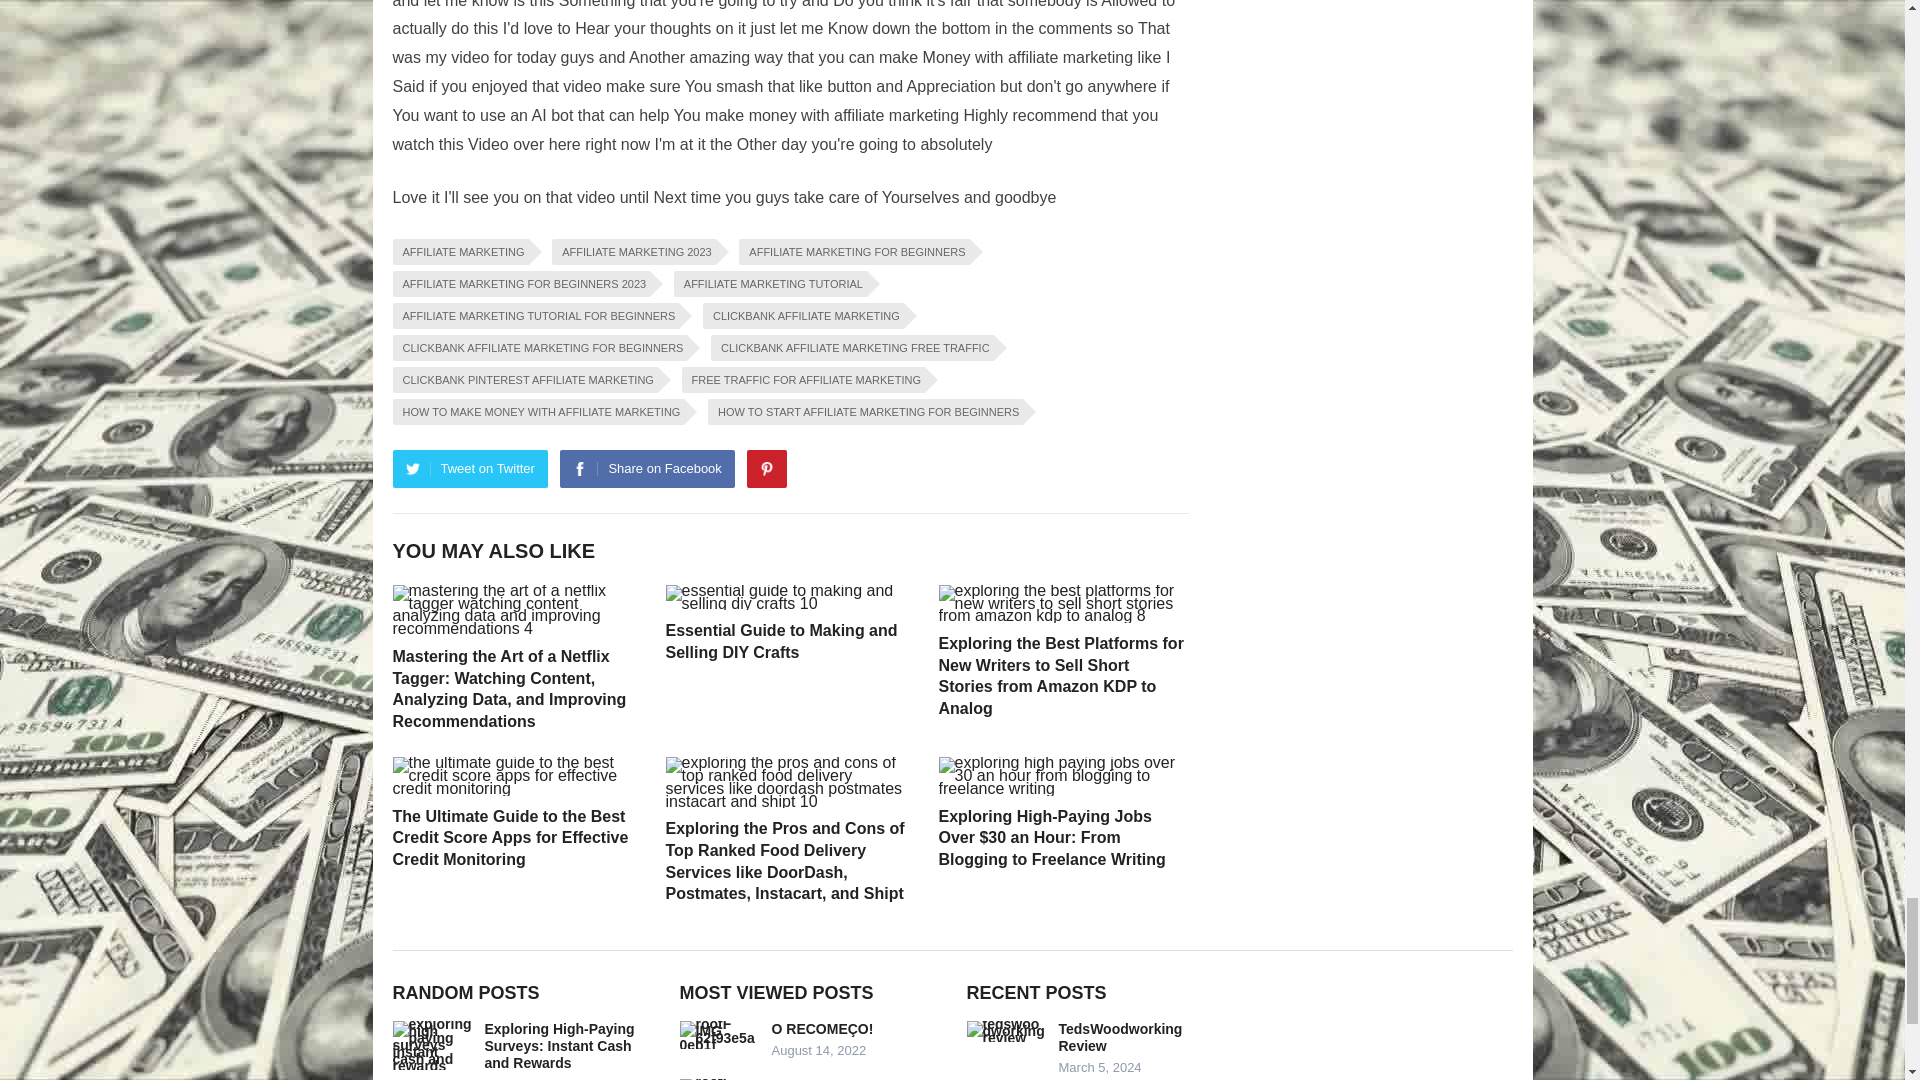 This screenshot has width=1920, height=1080. Describe the element at coordinates (790, 598) in the screenshot. I see `Essential Guide to Making and Selling DIY Crafts 4` at that location.